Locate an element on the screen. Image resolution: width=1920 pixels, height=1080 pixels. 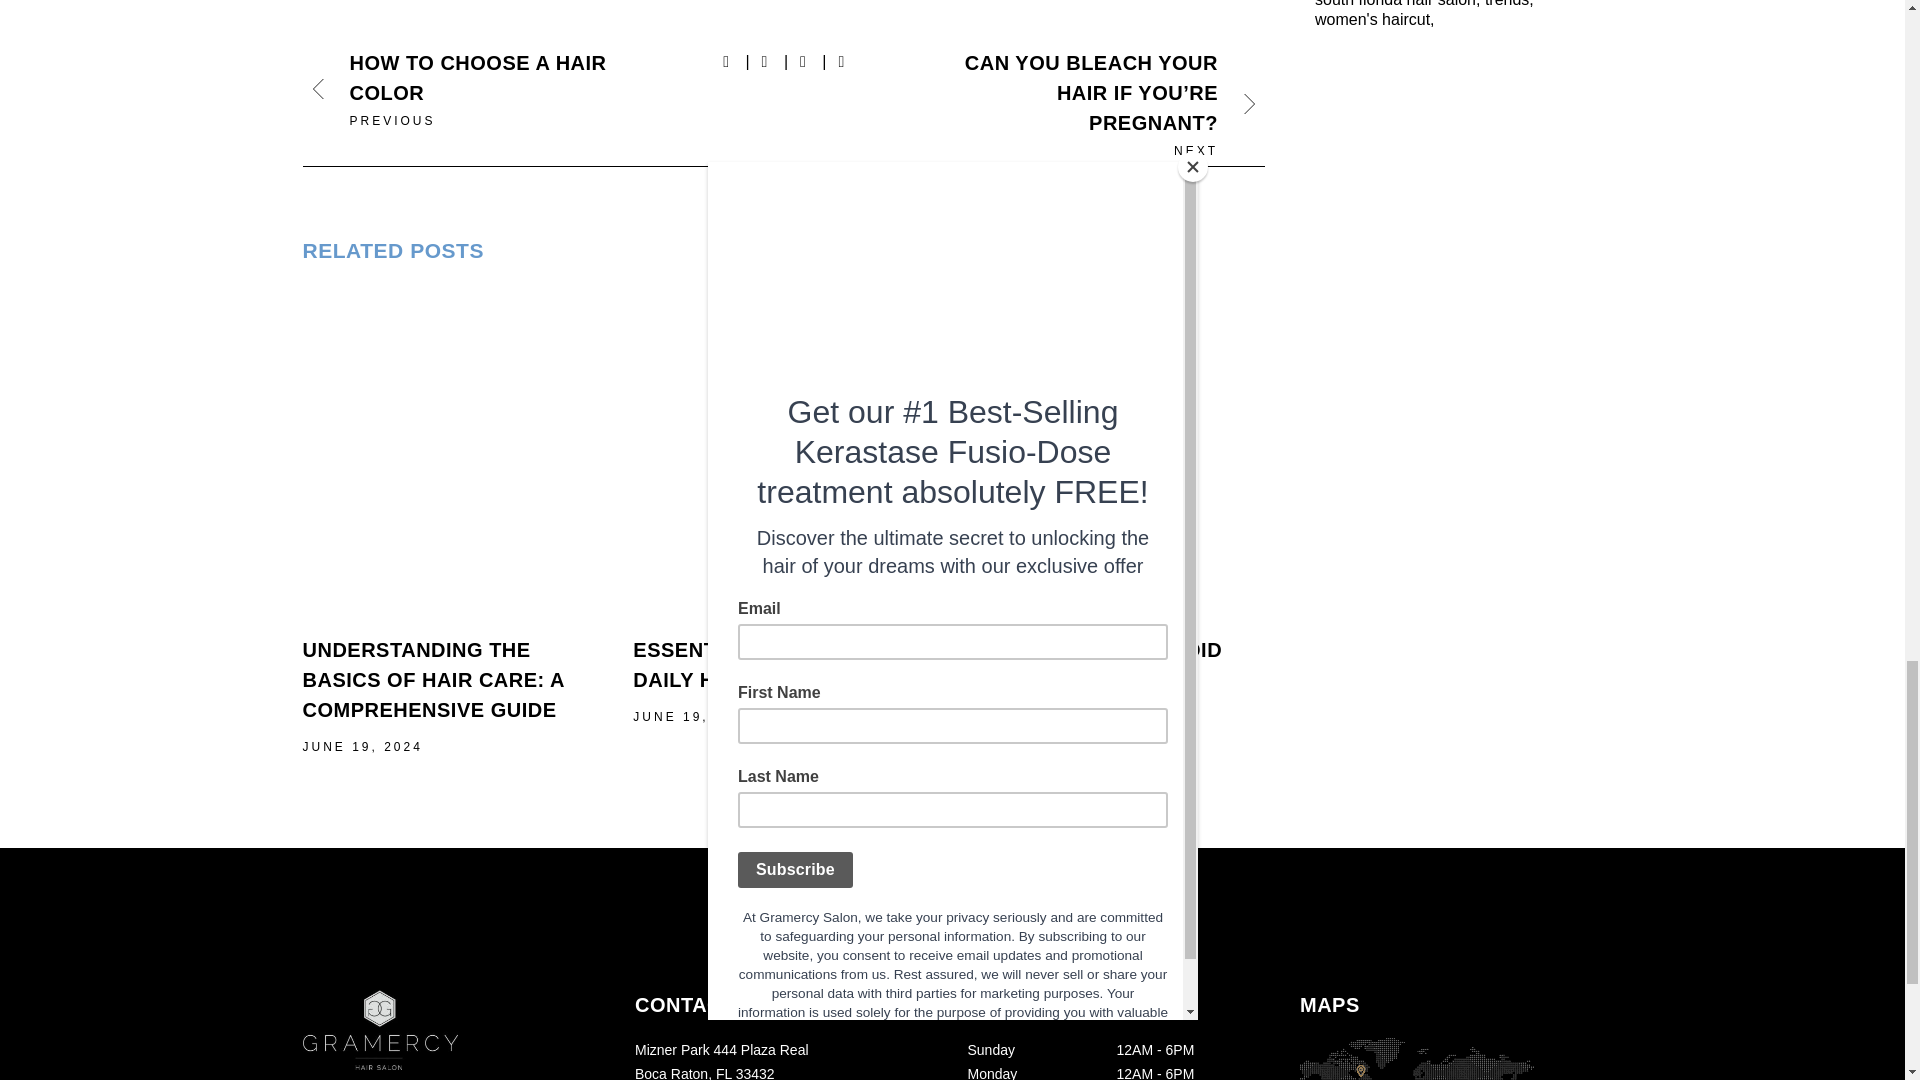
Top Mistakes to Avoid for Healthy Hair Maintenance is located at coordinates (1092, 680).